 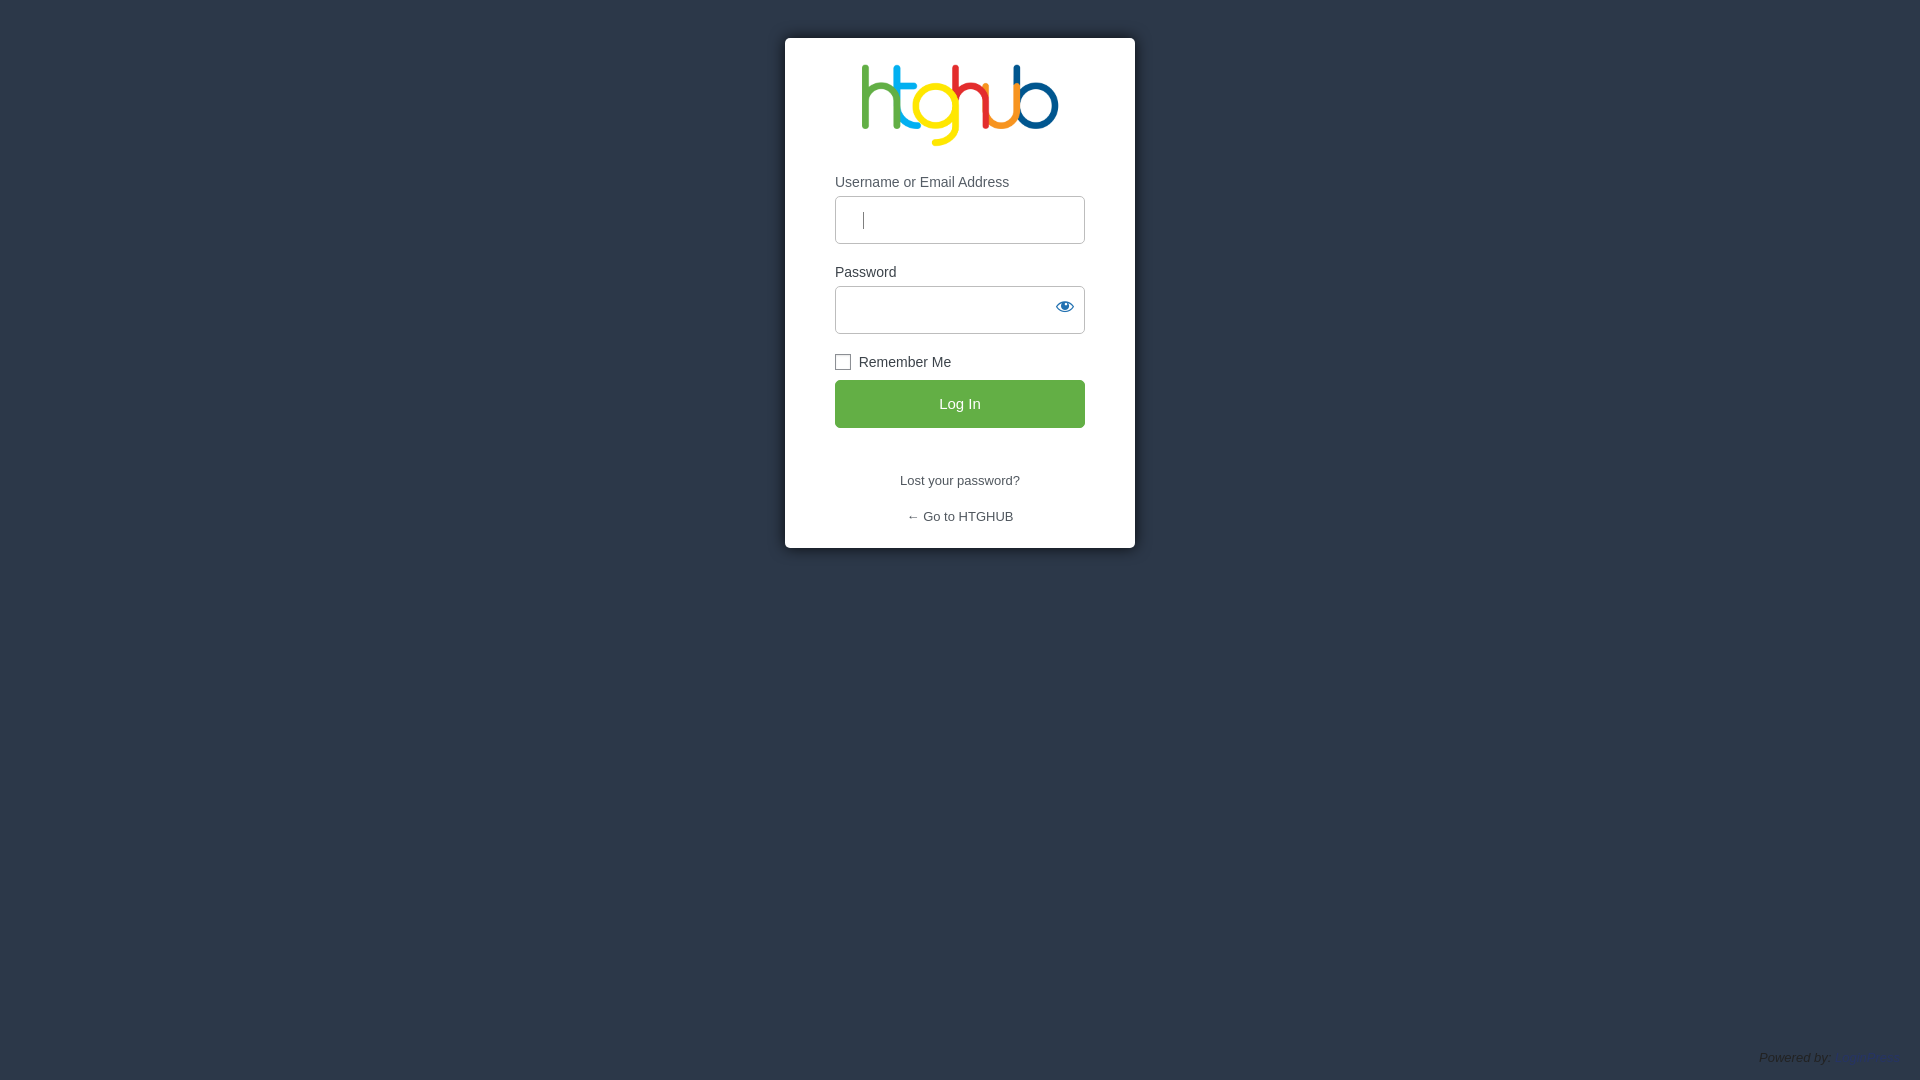 What do you see at coordinates (960, 106) in the screenshot?
I see `Your Site Name and Info` at bounding box center [960, 106].